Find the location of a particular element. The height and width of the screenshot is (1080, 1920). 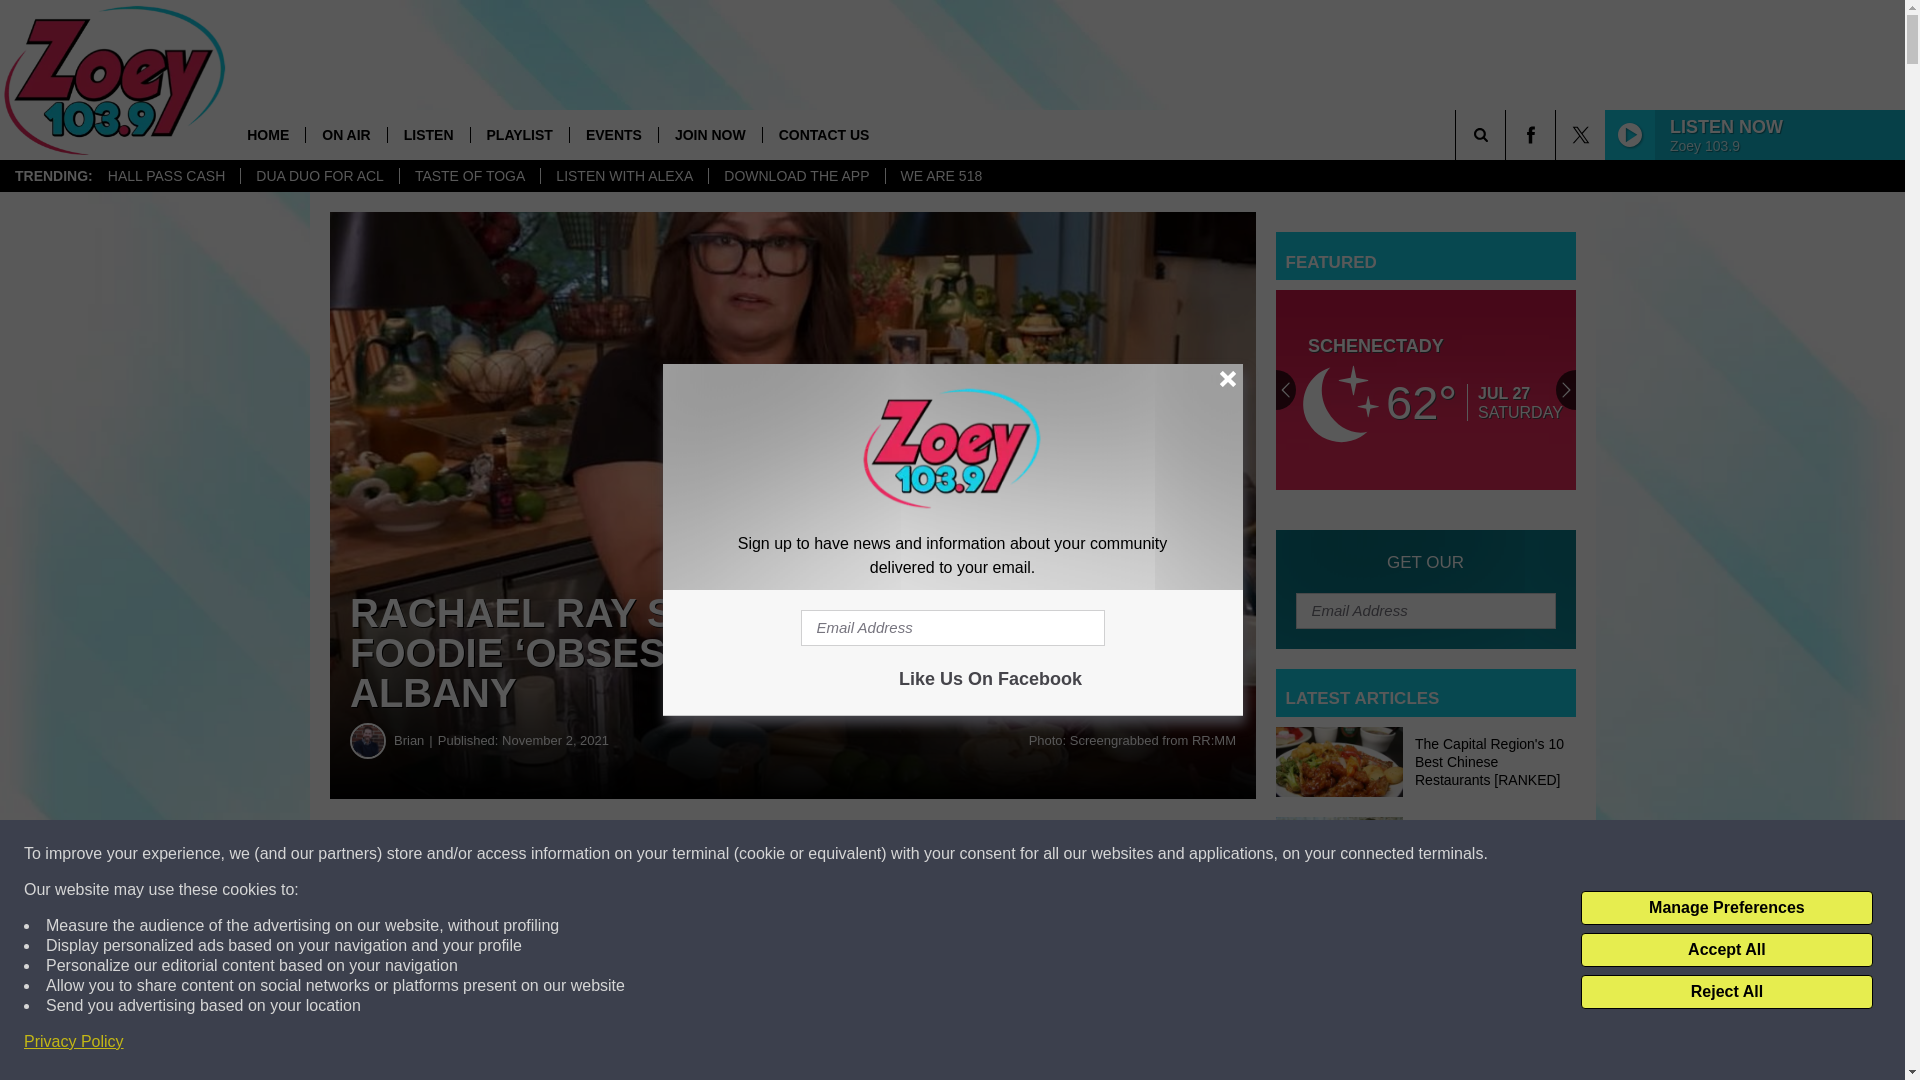

SEARCH is located at coordinates (1508, 134).